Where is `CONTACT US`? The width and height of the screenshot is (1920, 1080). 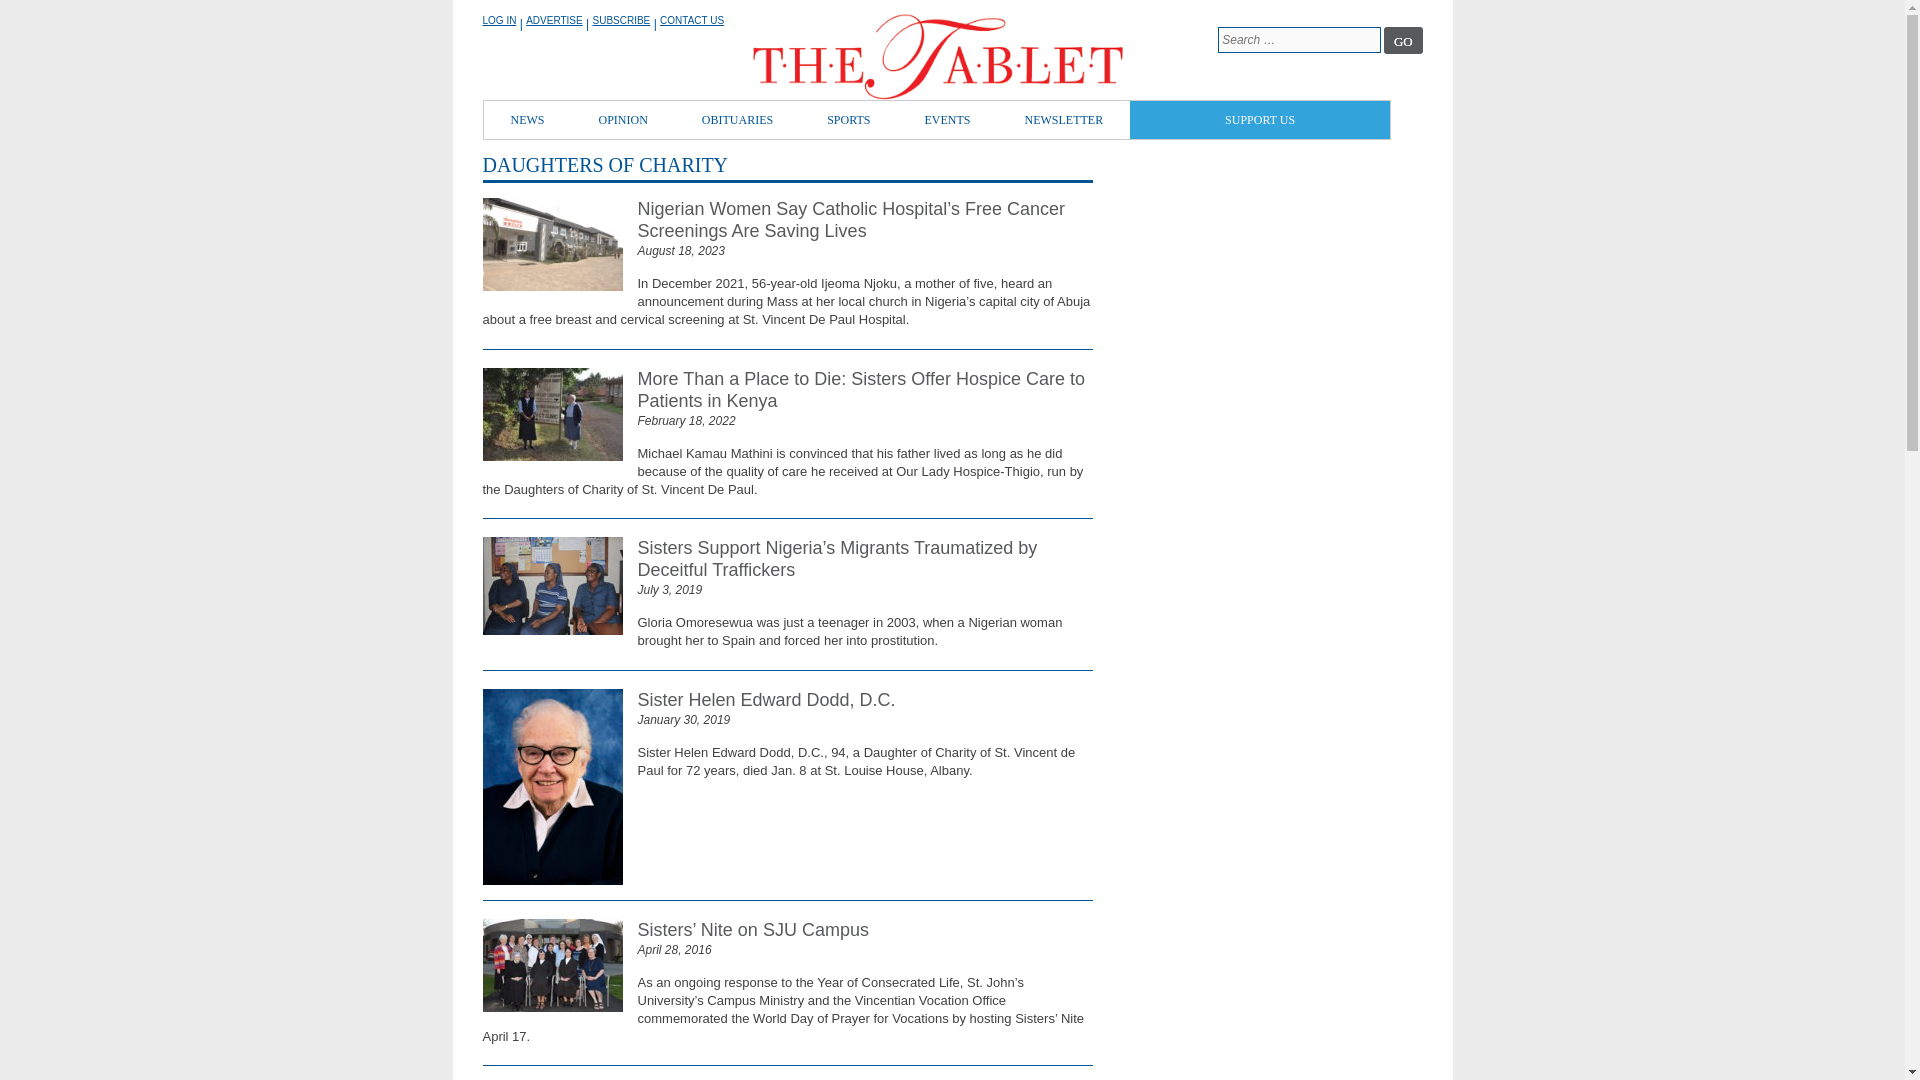
CONTACT US is located at coordinates (692, 20).